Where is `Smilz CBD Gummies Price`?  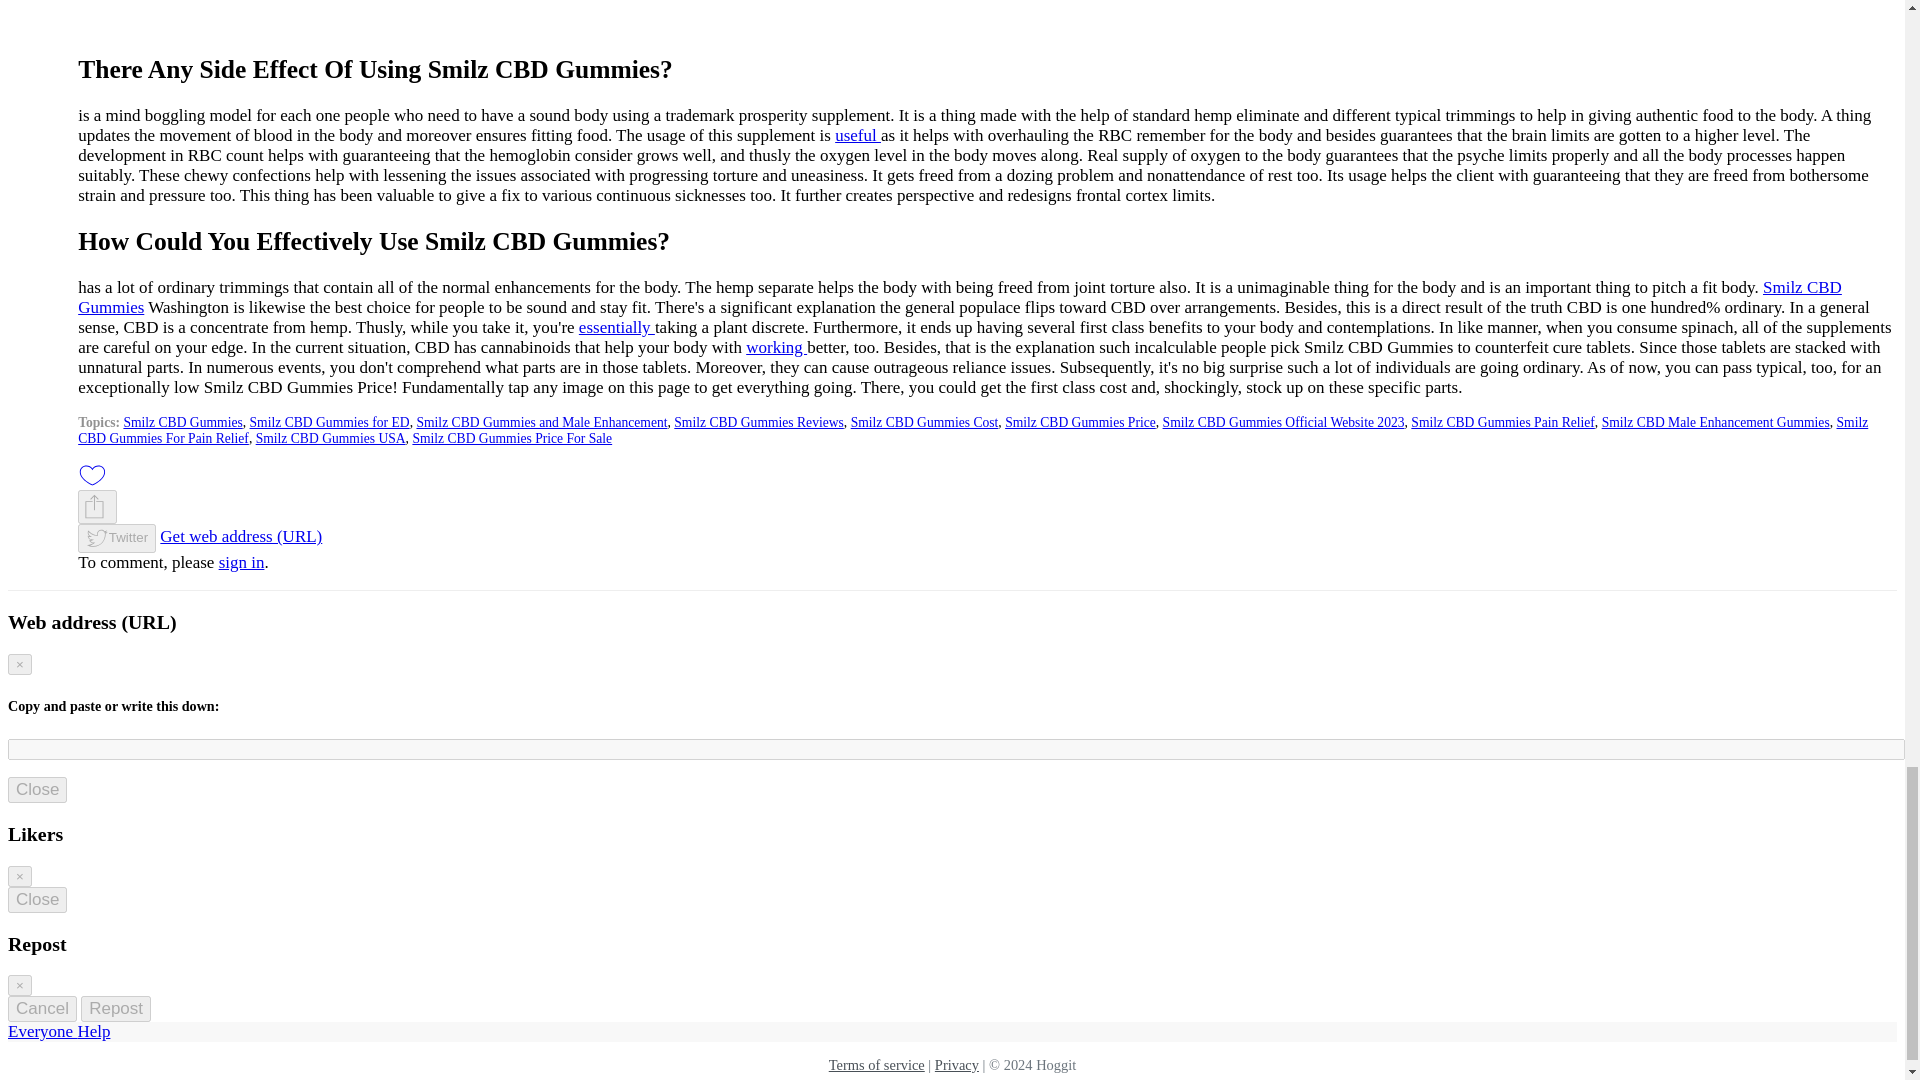
Smilz CBD Gummies Price is located at coordinates (1080, 422).